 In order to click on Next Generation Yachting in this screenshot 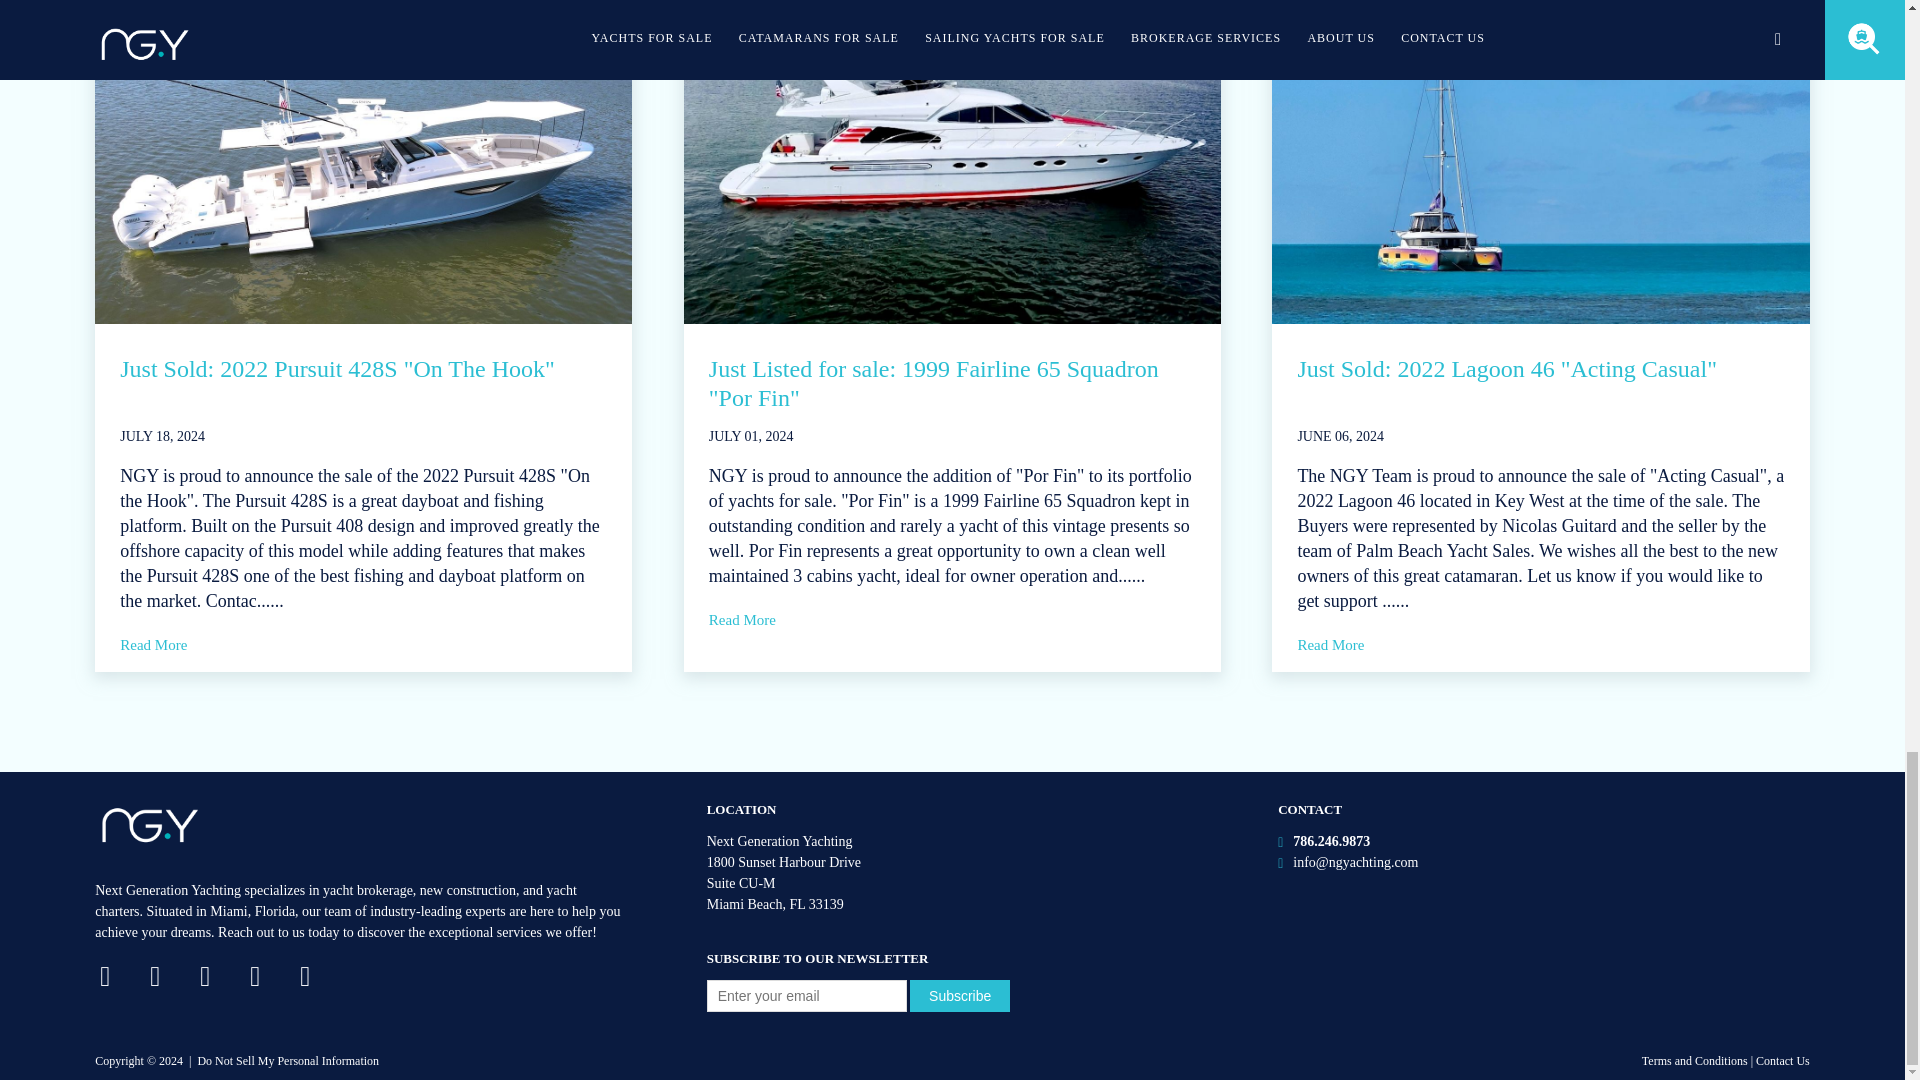, I will do `click(150, 825)`.